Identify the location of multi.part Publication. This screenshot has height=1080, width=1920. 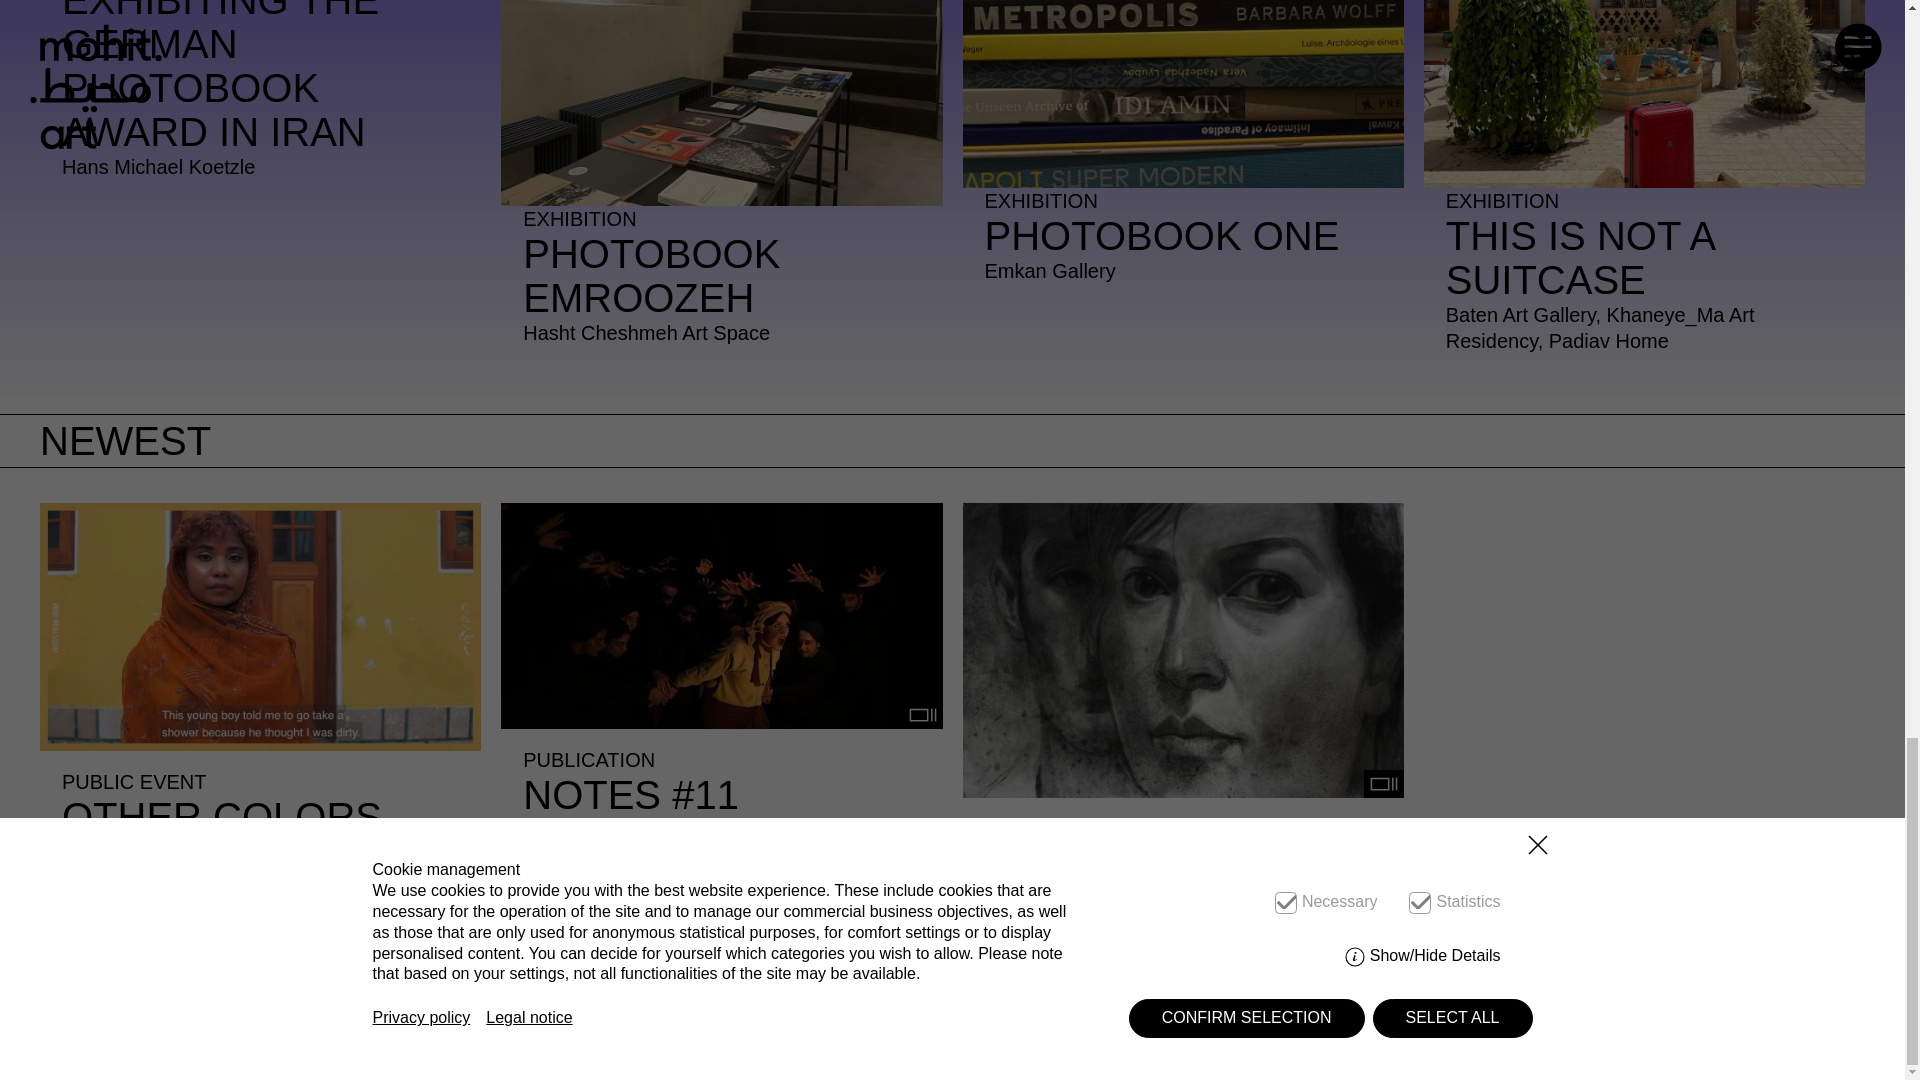
(922, 714).